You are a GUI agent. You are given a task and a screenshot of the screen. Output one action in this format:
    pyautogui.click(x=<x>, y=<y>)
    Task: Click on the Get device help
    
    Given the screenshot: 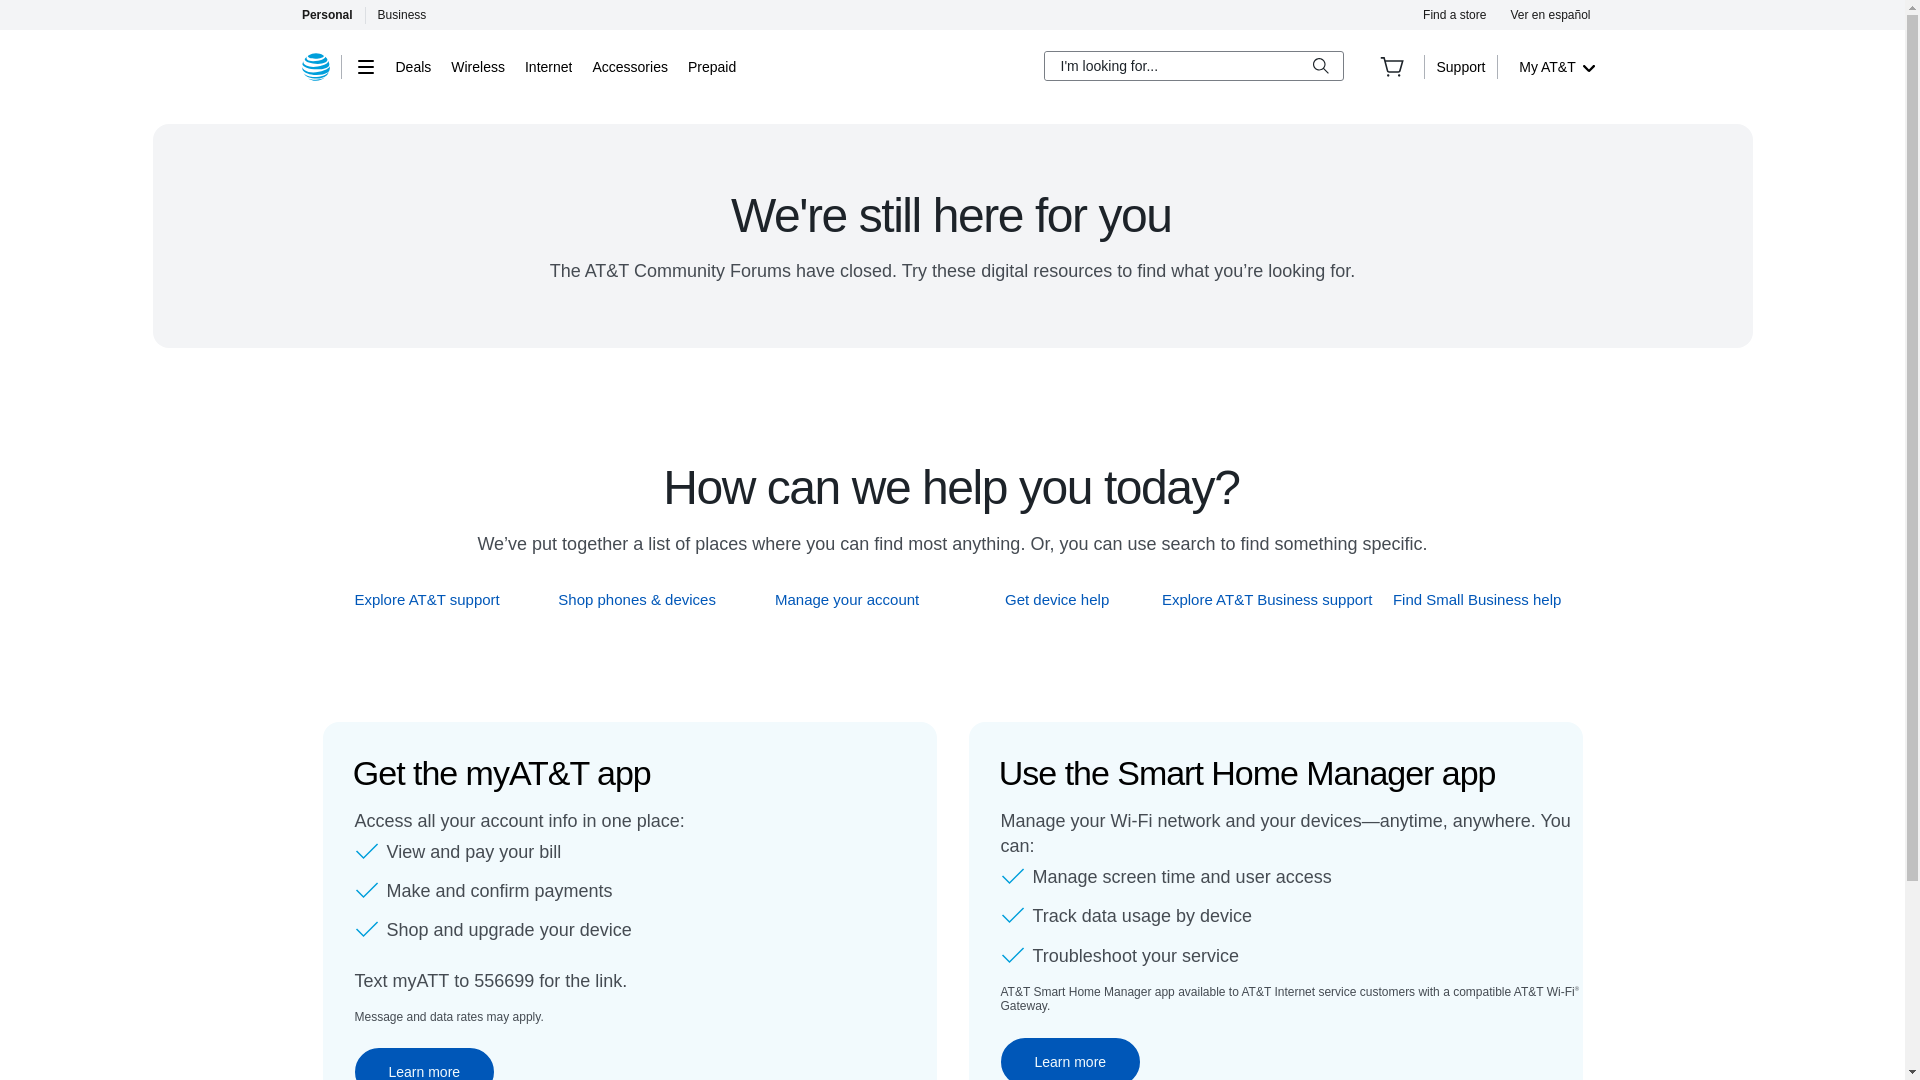 What is the action you would take?
    pyautogui.click(x=1058, y=599)
    